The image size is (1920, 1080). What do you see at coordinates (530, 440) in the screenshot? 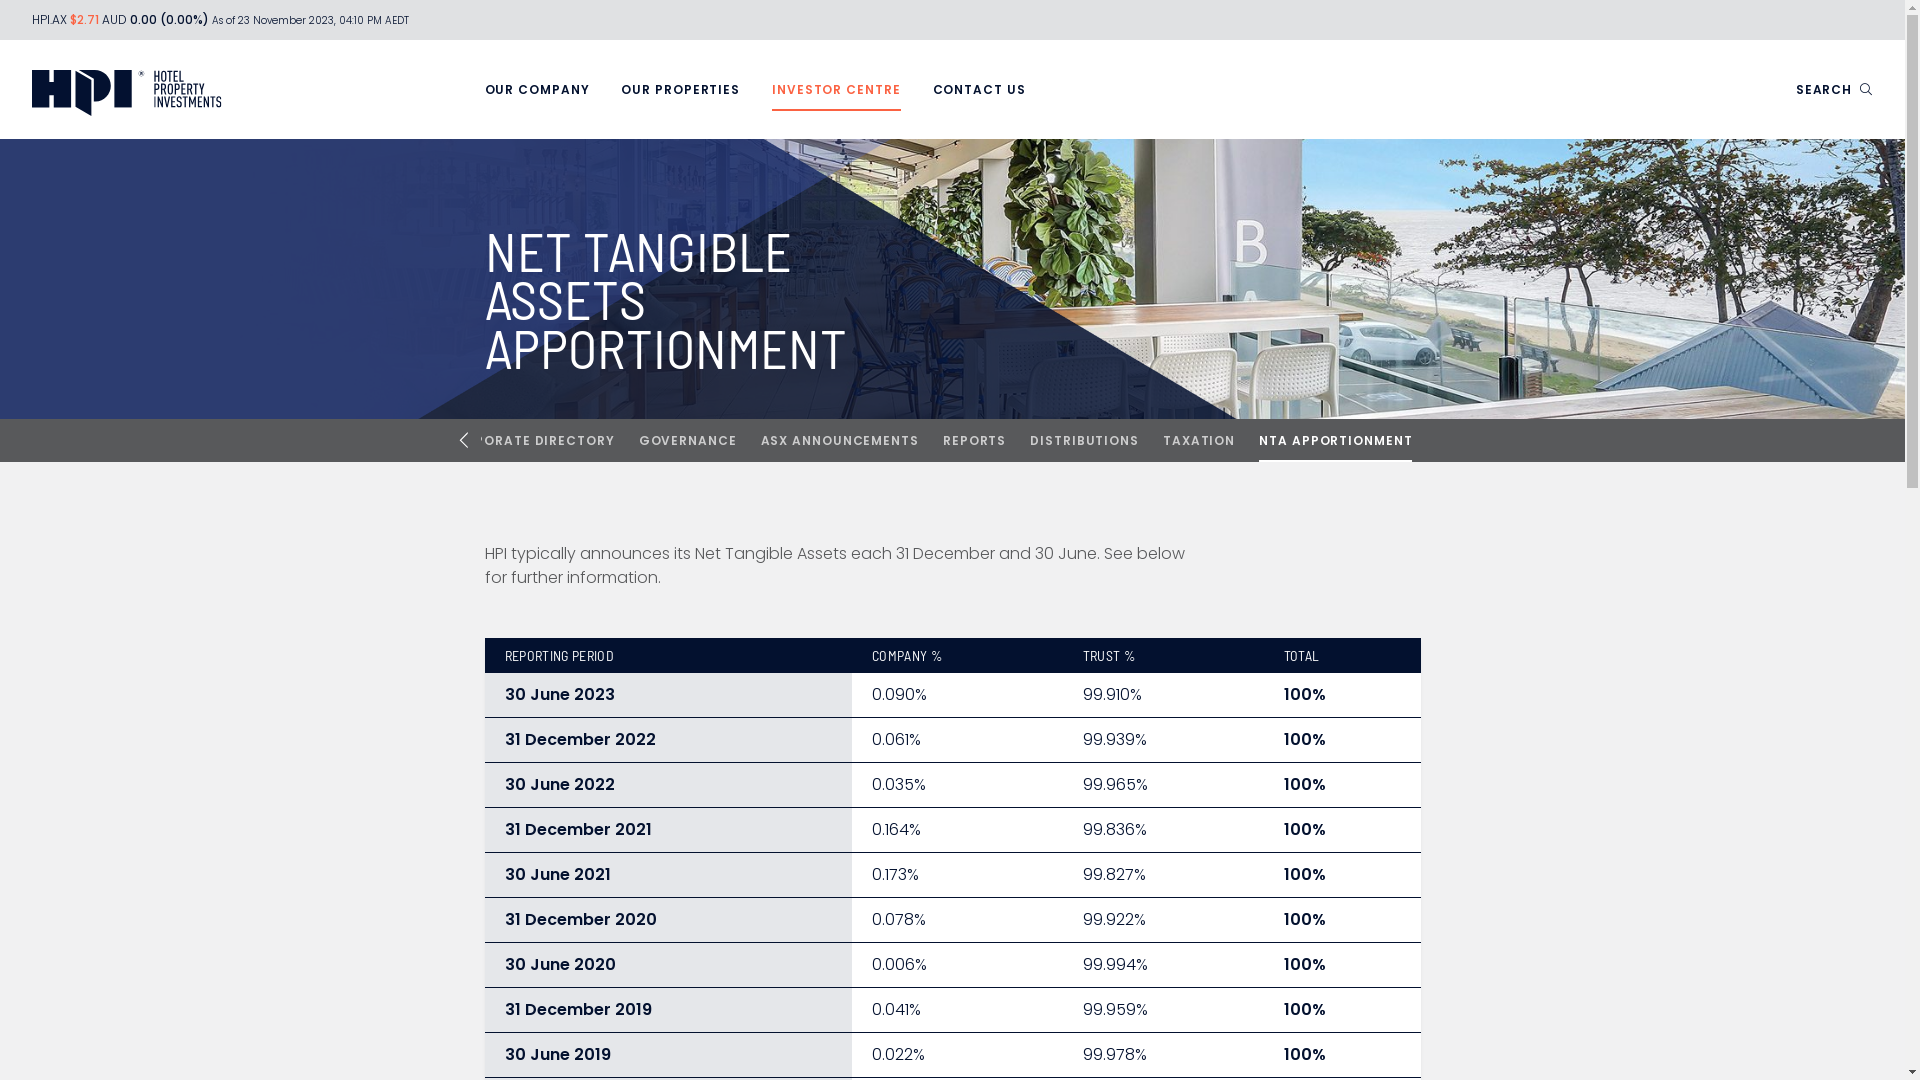
I see `CORPORATE DIRECTORY` at bounding box center [530, 440].